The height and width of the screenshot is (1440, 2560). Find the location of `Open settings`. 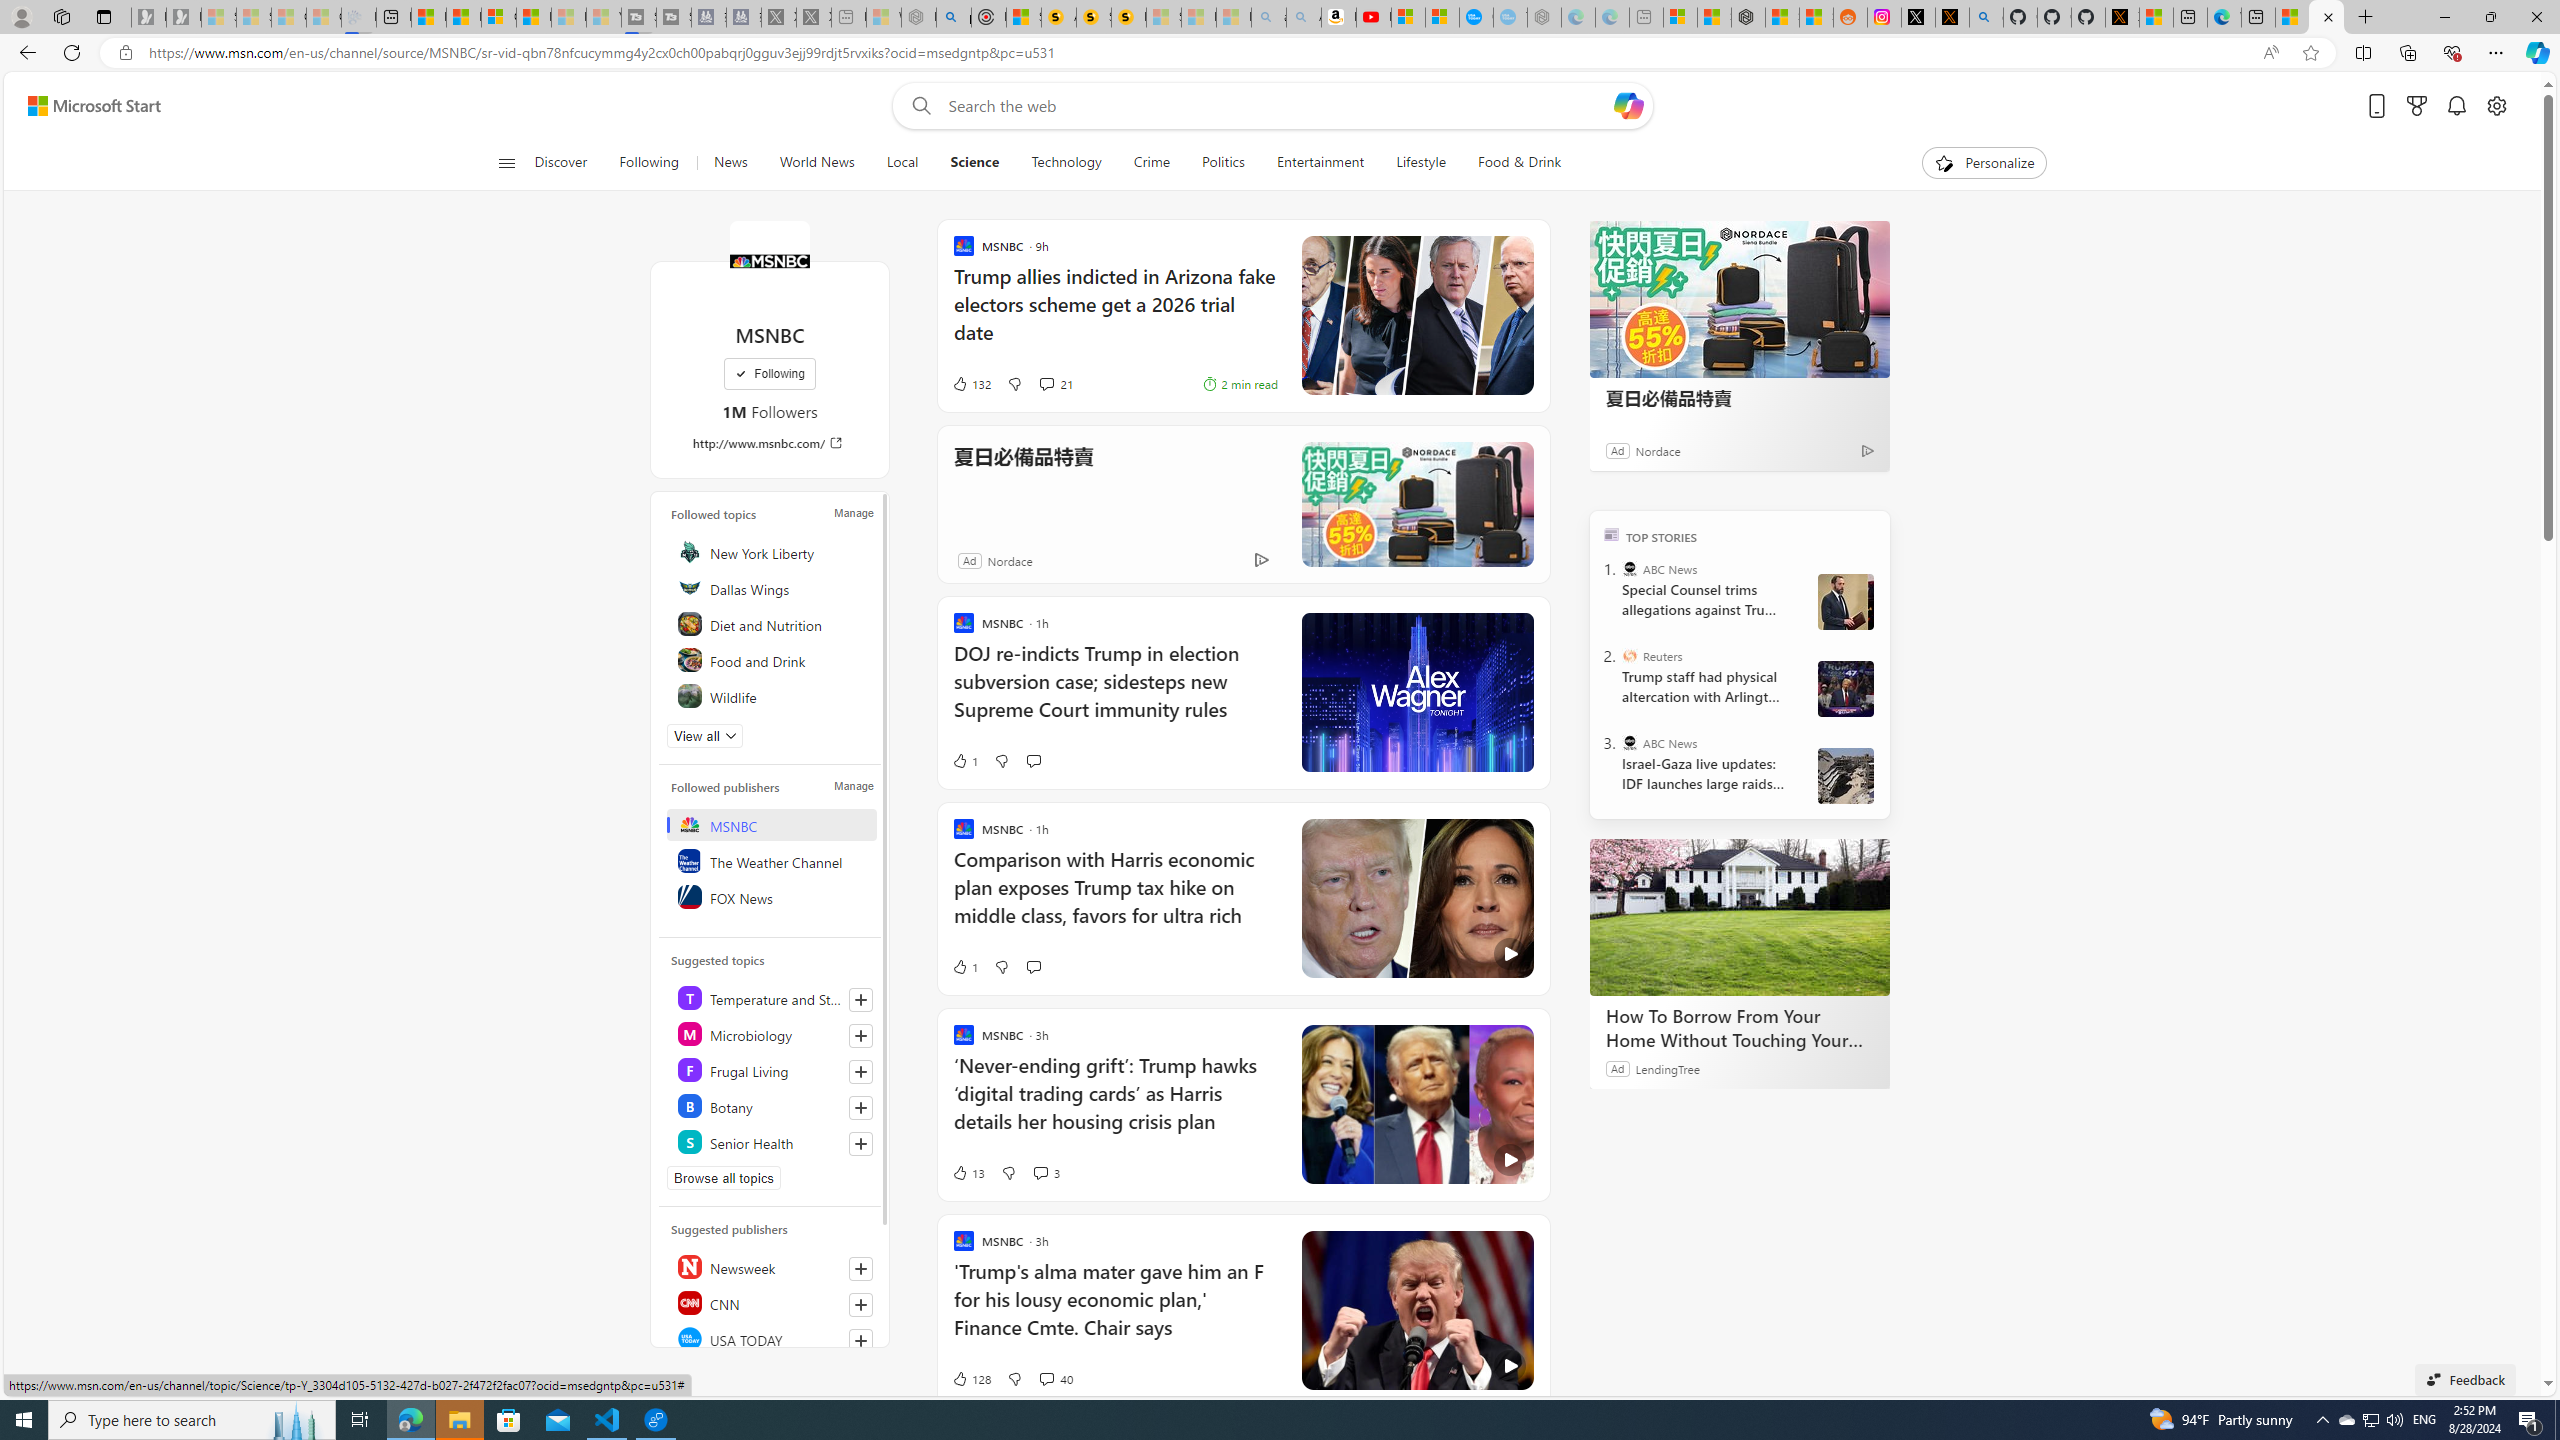

Open settings is located at coordinates (2497, 106).